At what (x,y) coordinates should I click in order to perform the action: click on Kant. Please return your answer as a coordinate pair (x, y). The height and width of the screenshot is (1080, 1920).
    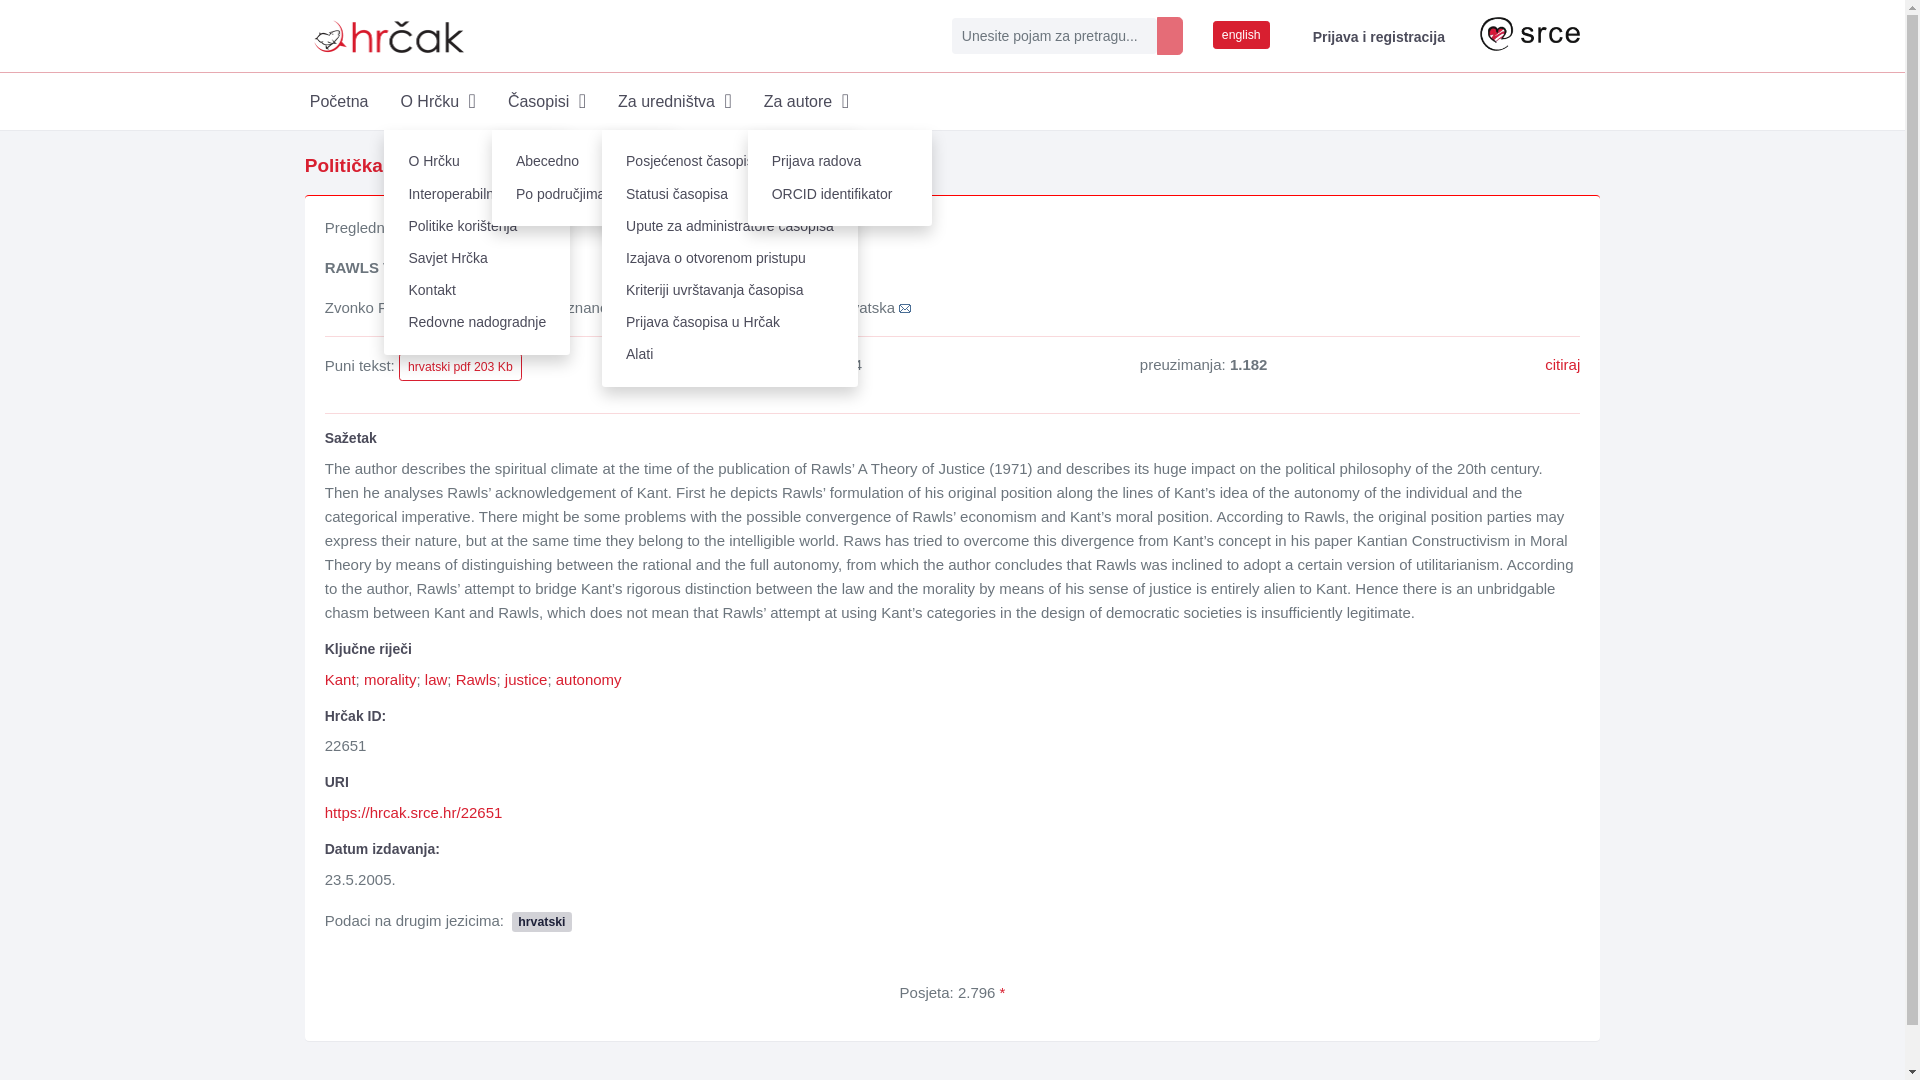
    Looking at the image, I should click on (340, 678).